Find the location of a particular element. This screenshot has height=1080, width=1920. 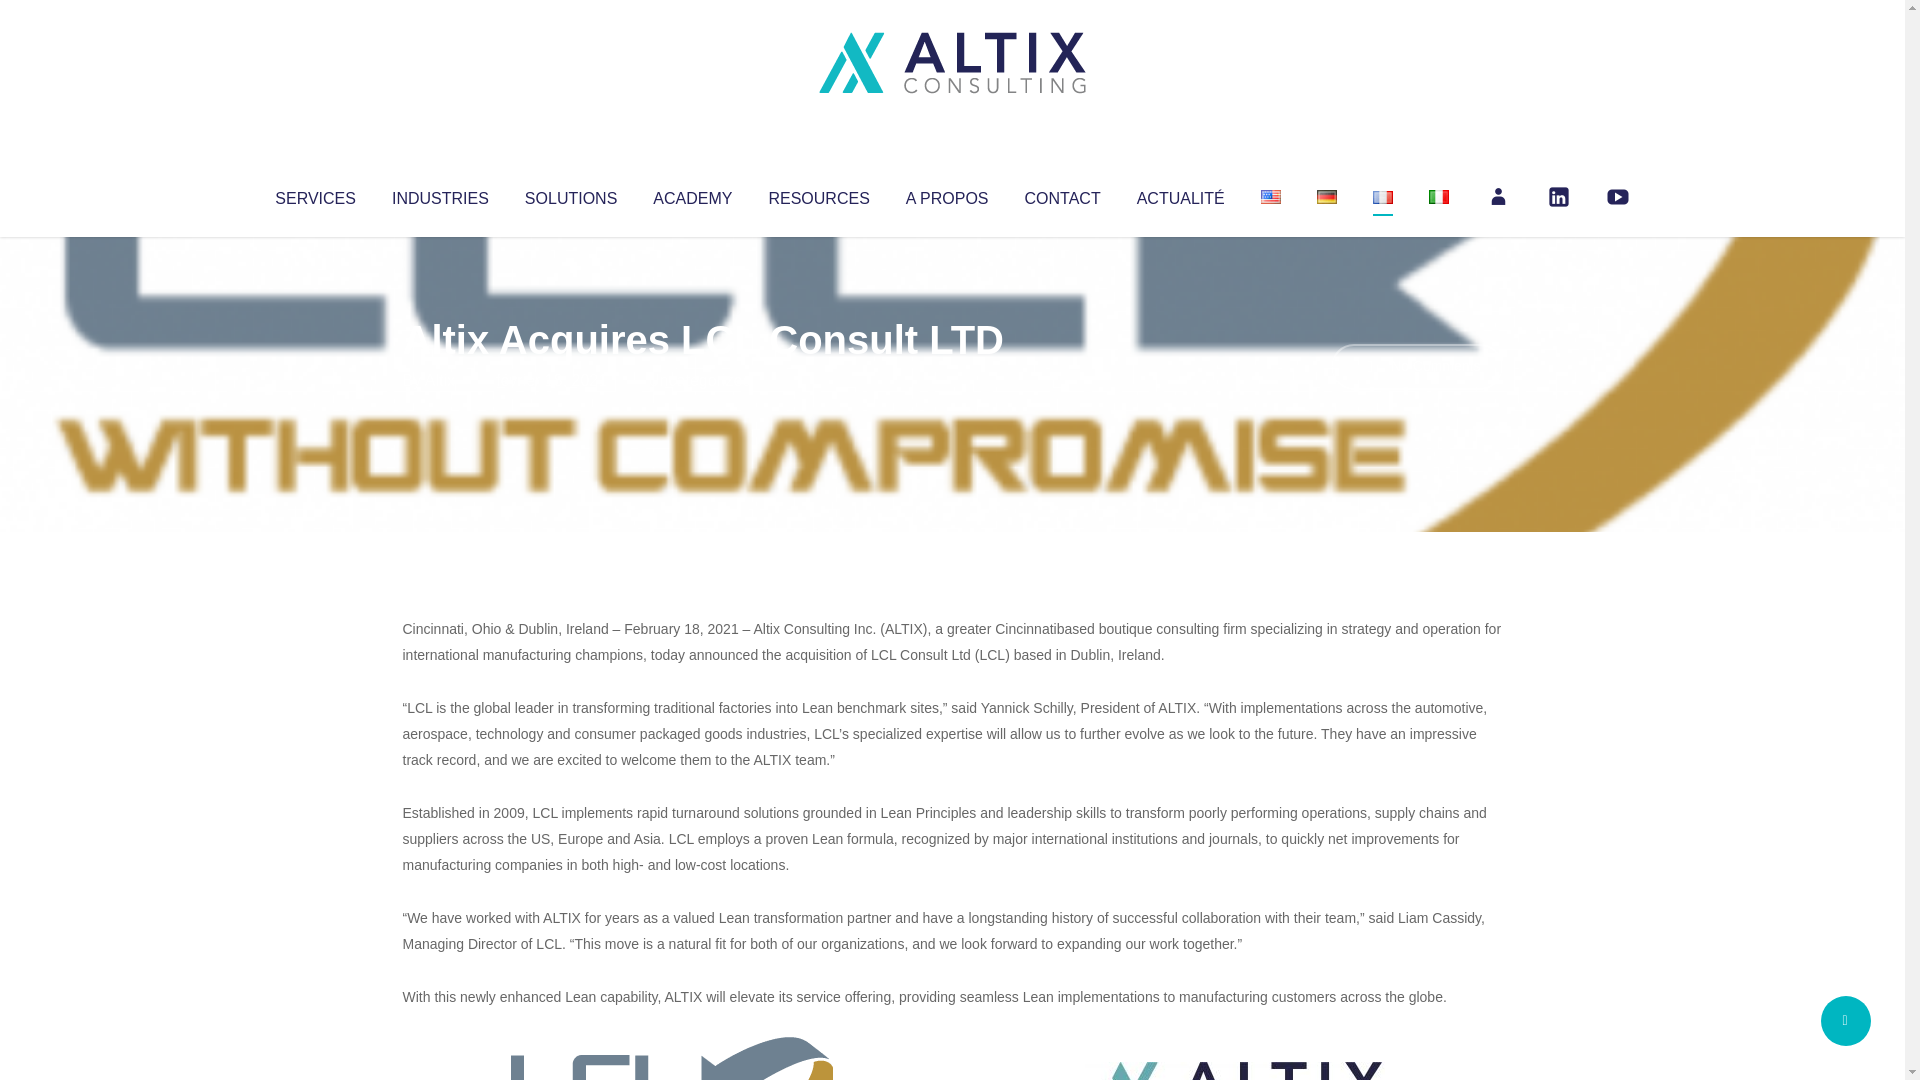

INDUSTRIES is located at coordinates (440, 194).